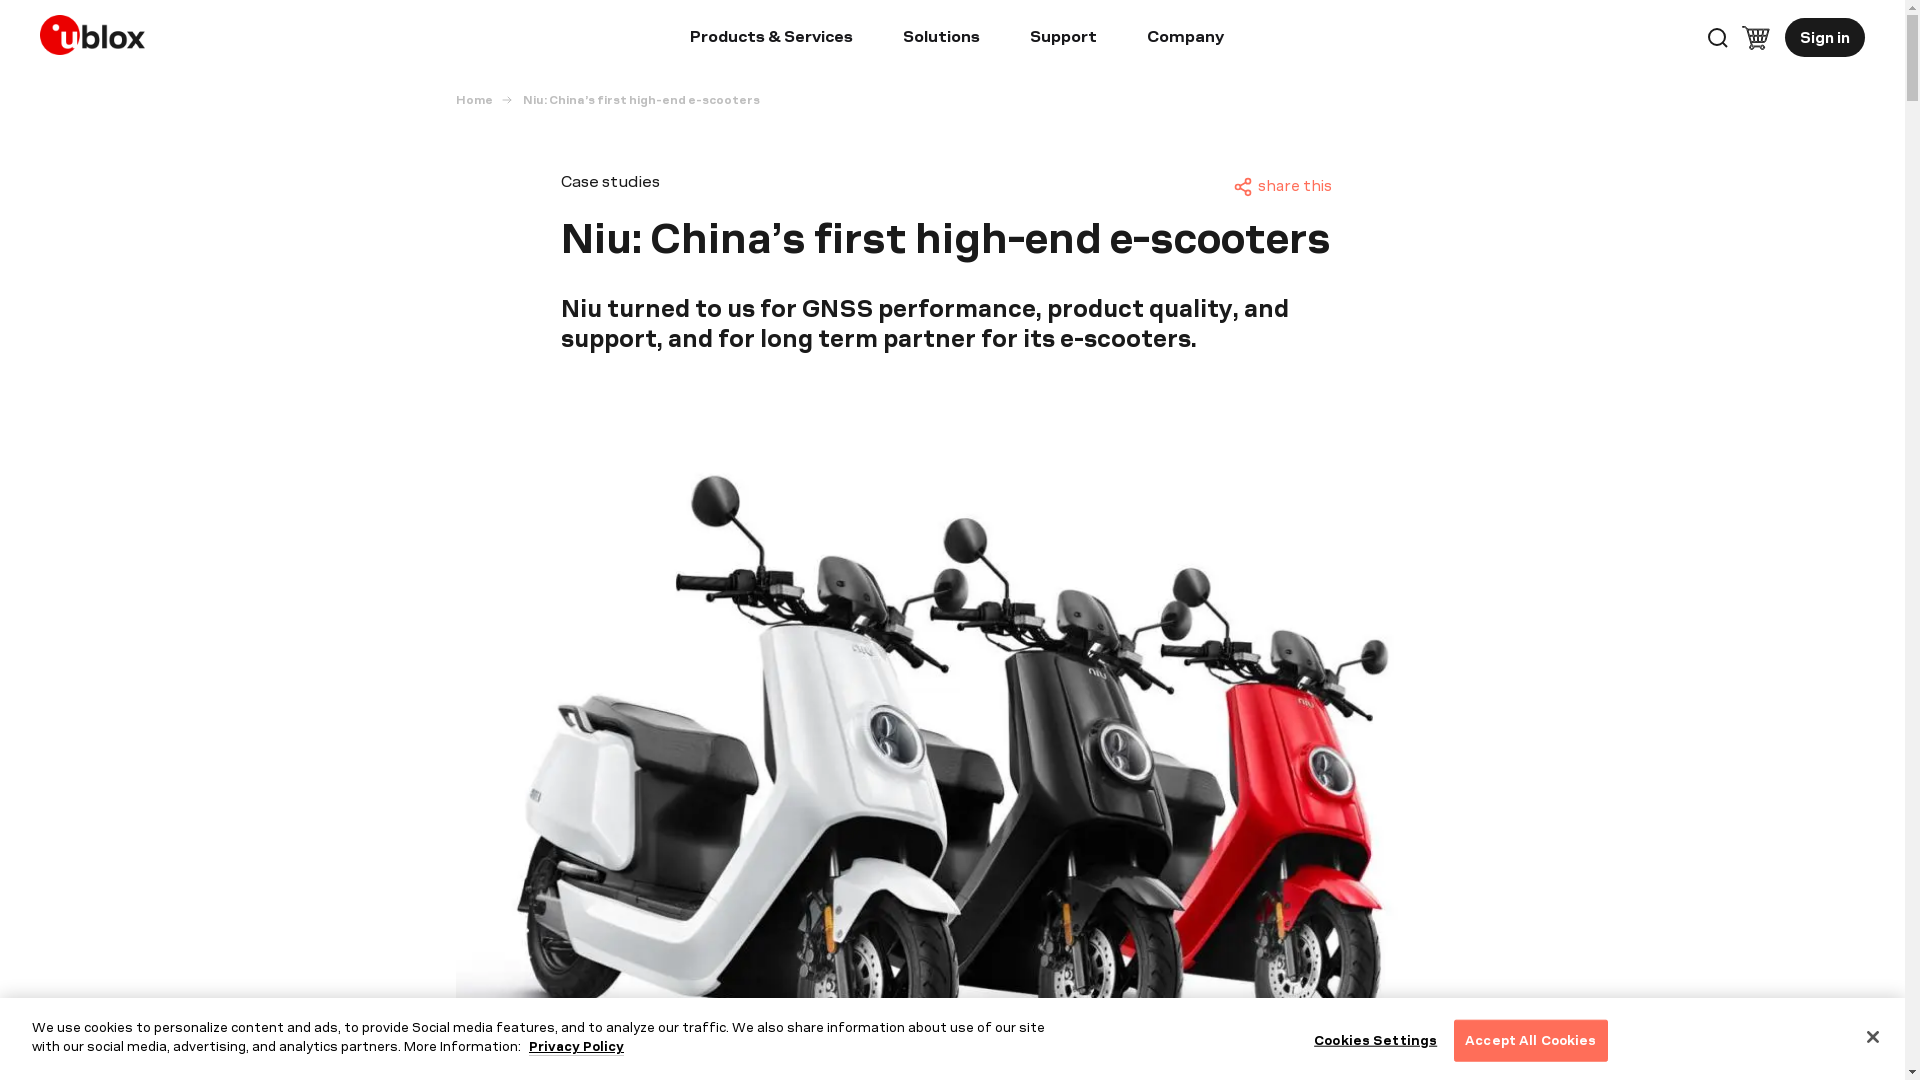 The height and width of the screenshot is (1080, 1920). What do you see at coordinates (1062, 39) in the screenshot?
I see `Support` at bounding box center [1062, 39].